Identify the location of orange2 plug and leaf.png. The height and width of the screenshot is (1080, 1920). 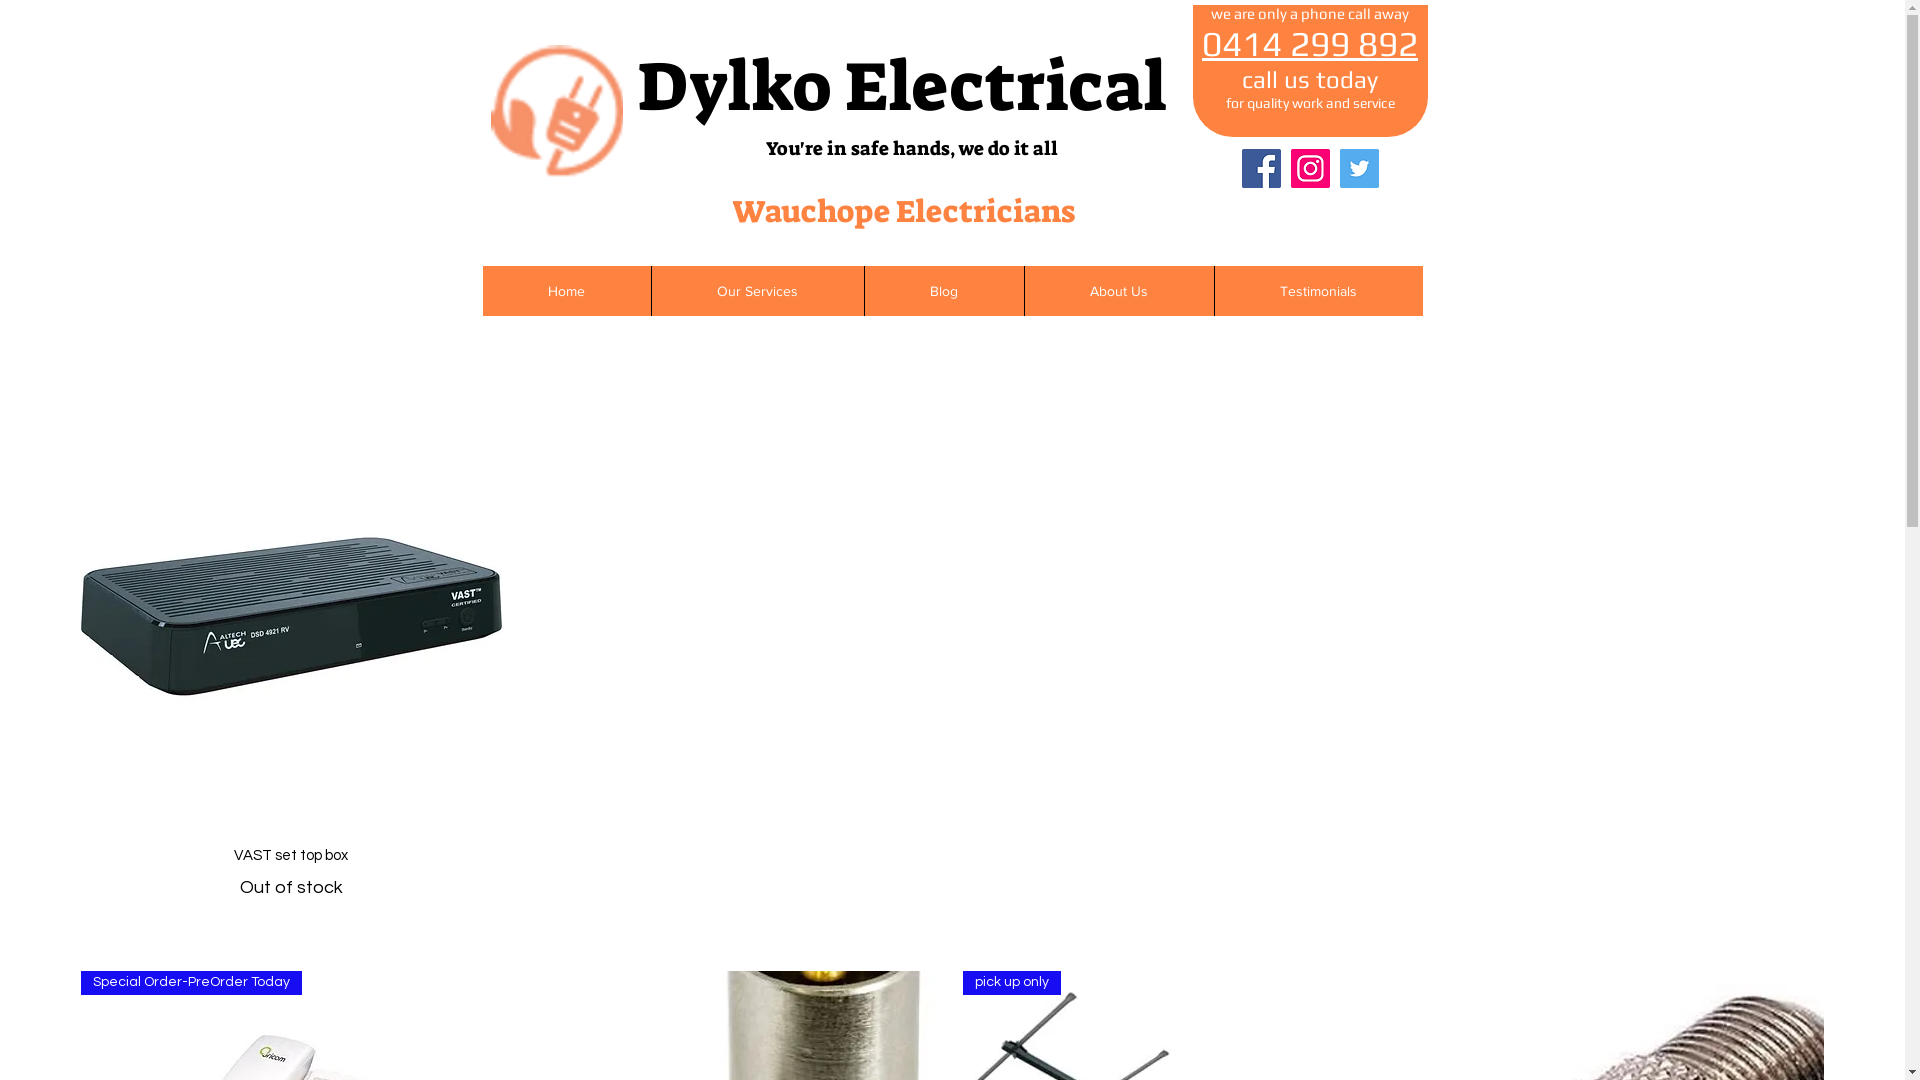
(556, 111).